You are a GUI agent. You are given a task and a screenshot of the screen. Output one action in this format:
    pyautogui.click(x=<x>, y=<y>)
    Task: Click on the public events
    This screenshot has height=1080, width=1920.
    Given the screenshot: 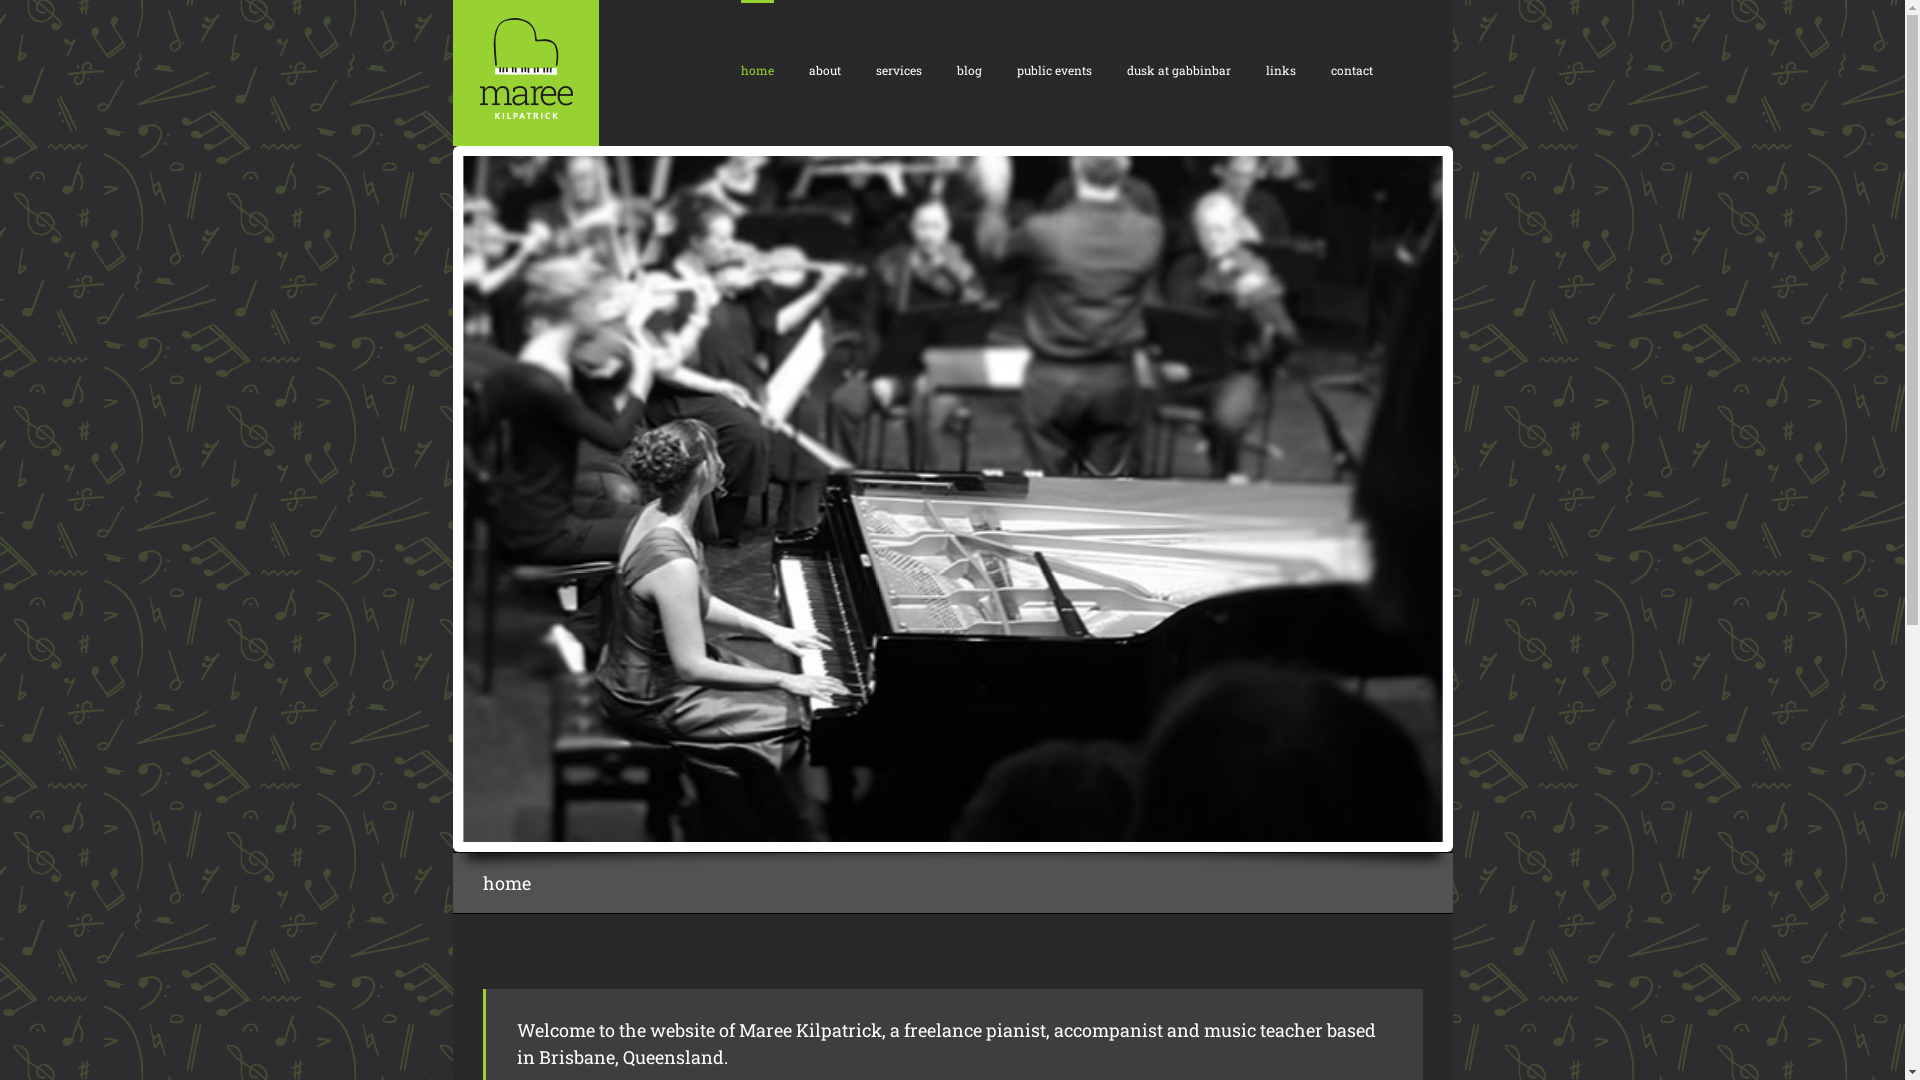 What is the action you would take?
    pyautogui.click(x=1054, y=69)
    